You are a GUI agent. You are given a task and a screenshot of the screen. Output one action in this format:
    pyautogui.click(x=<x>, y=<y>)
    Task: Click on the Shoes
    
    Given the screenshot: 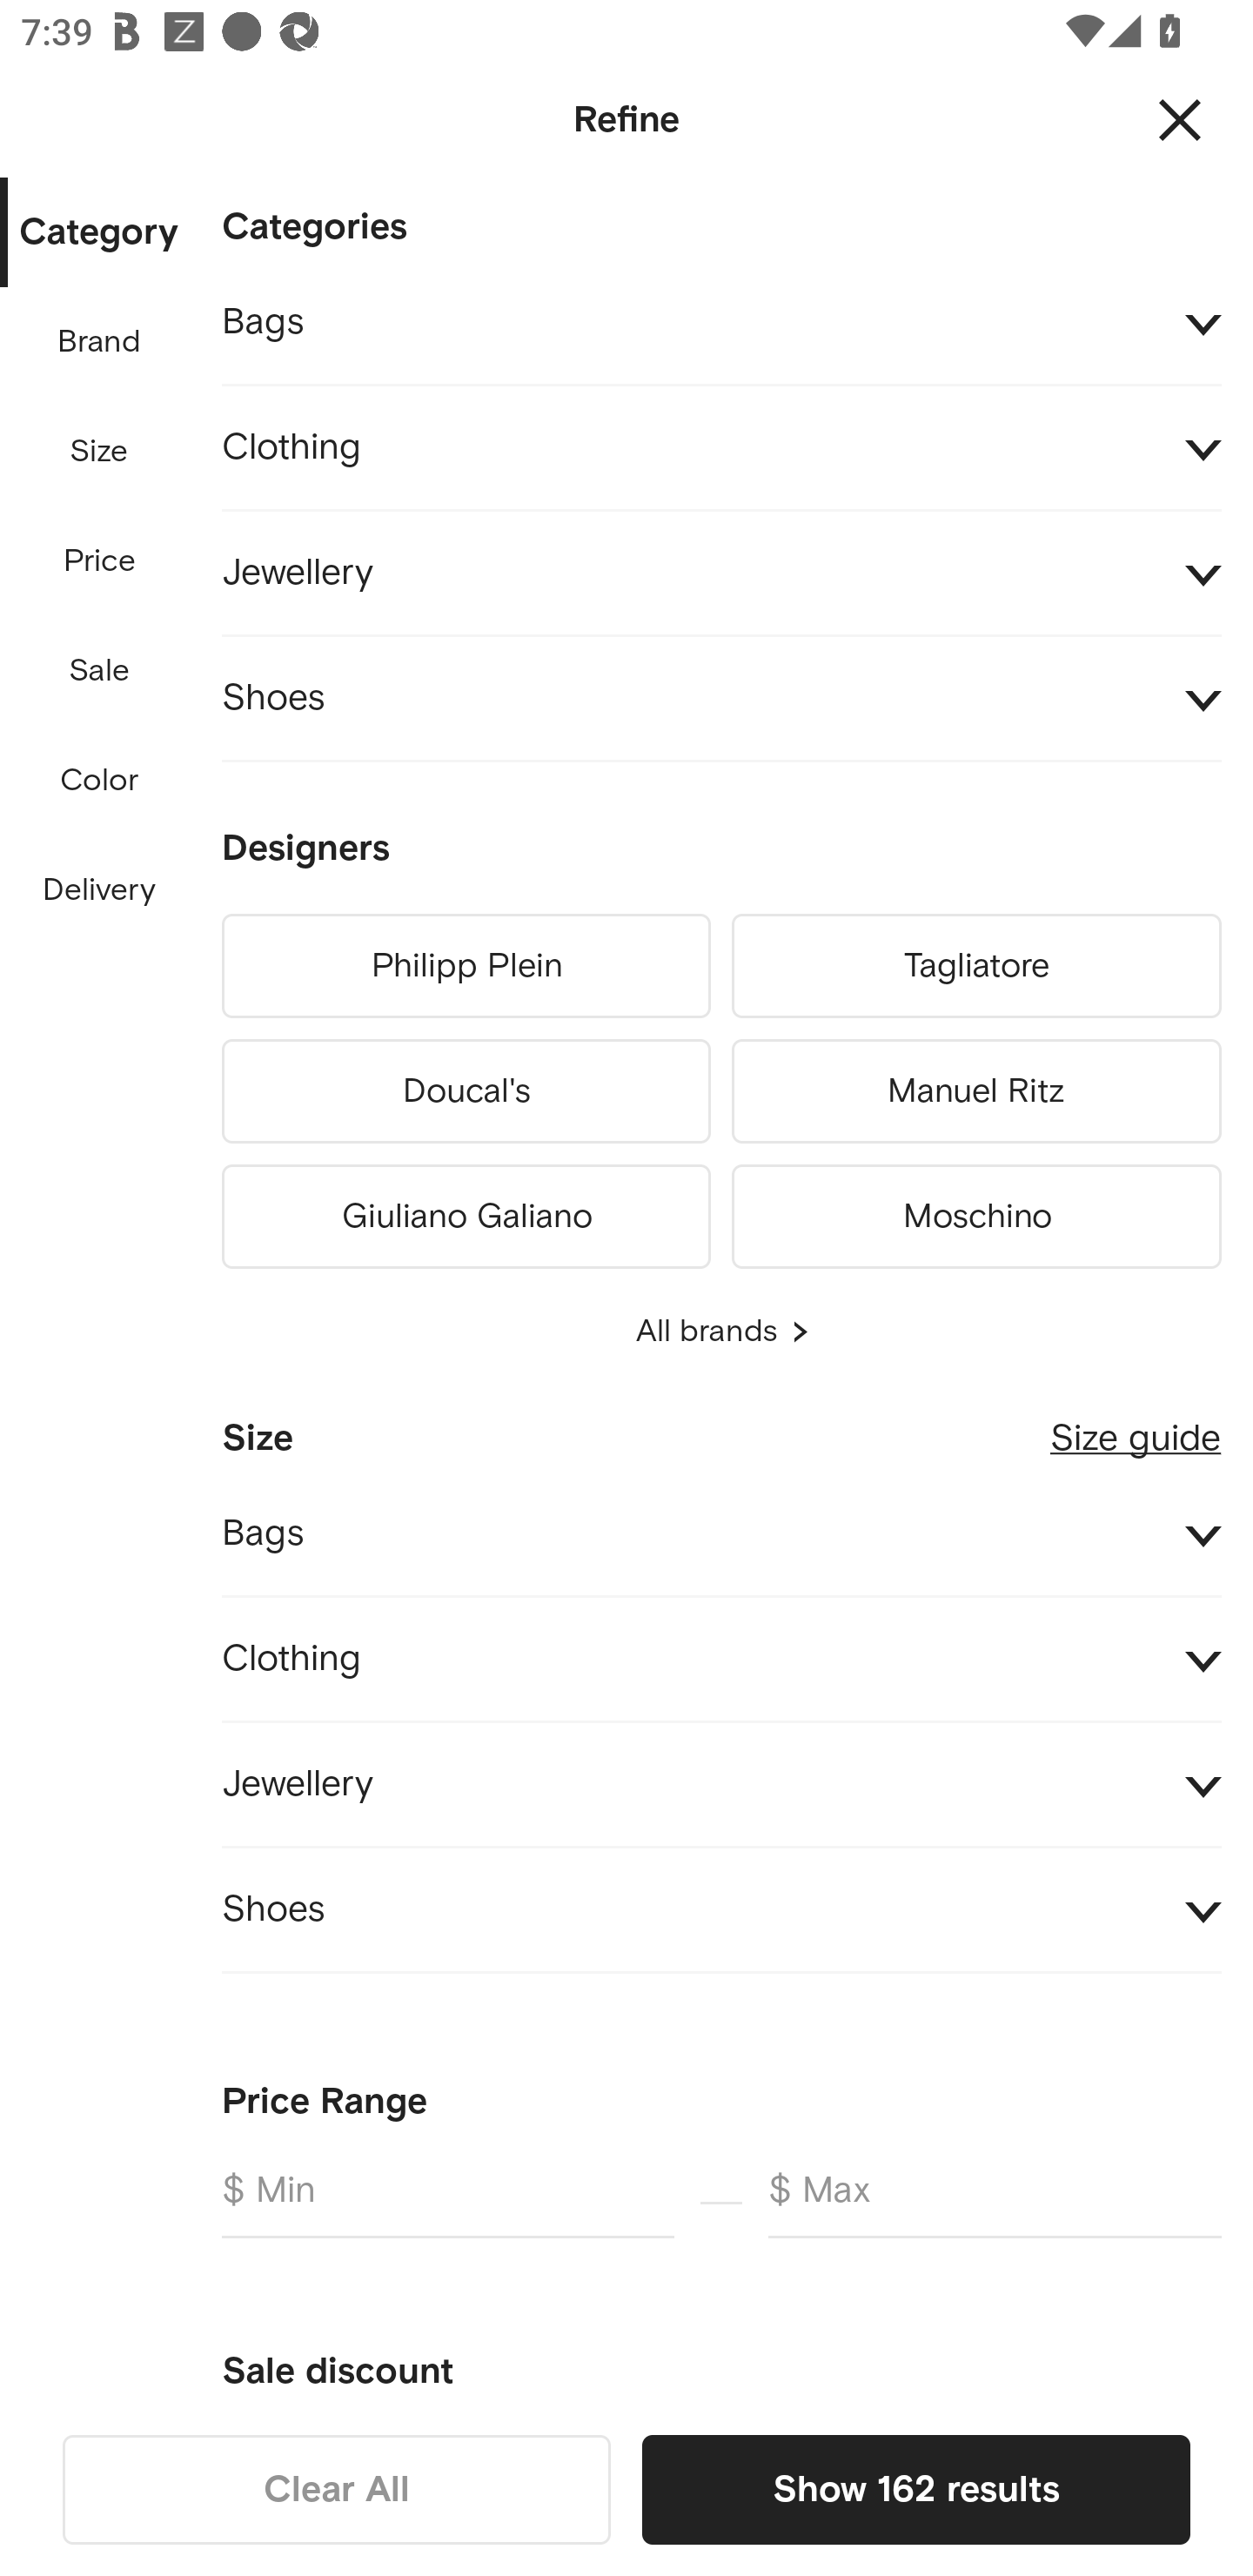 What is the action you would take?
    pyautogui.click(x=721, y=700)
    